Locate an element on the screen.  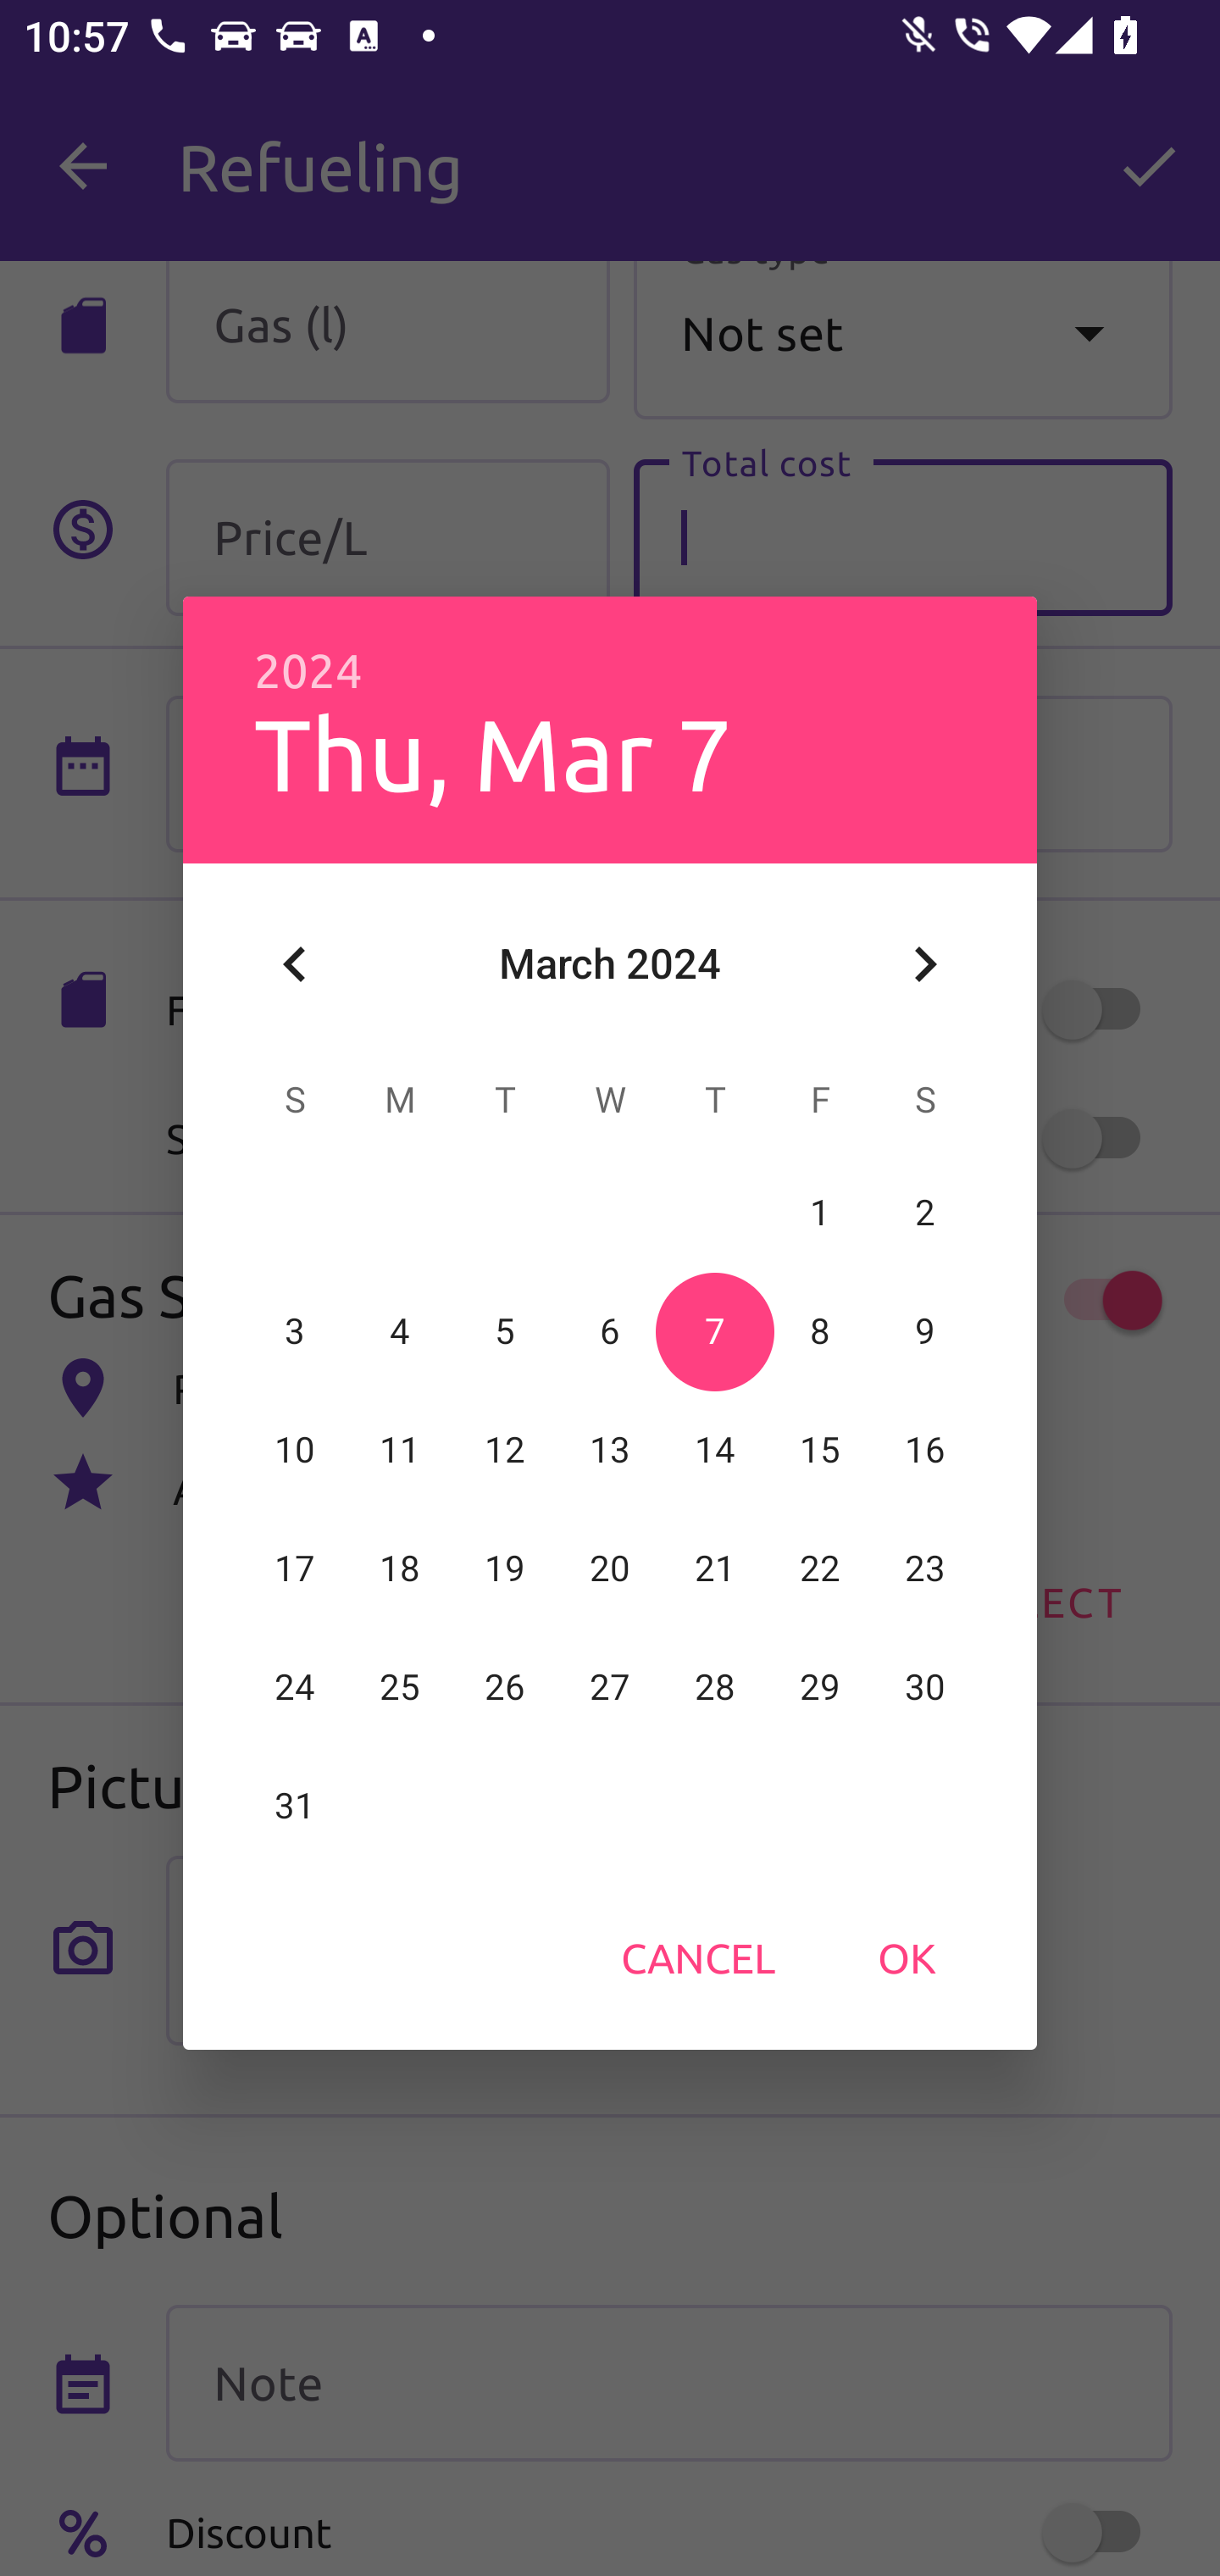
3 03 March 2024 is located at coordinates (295, 1331).